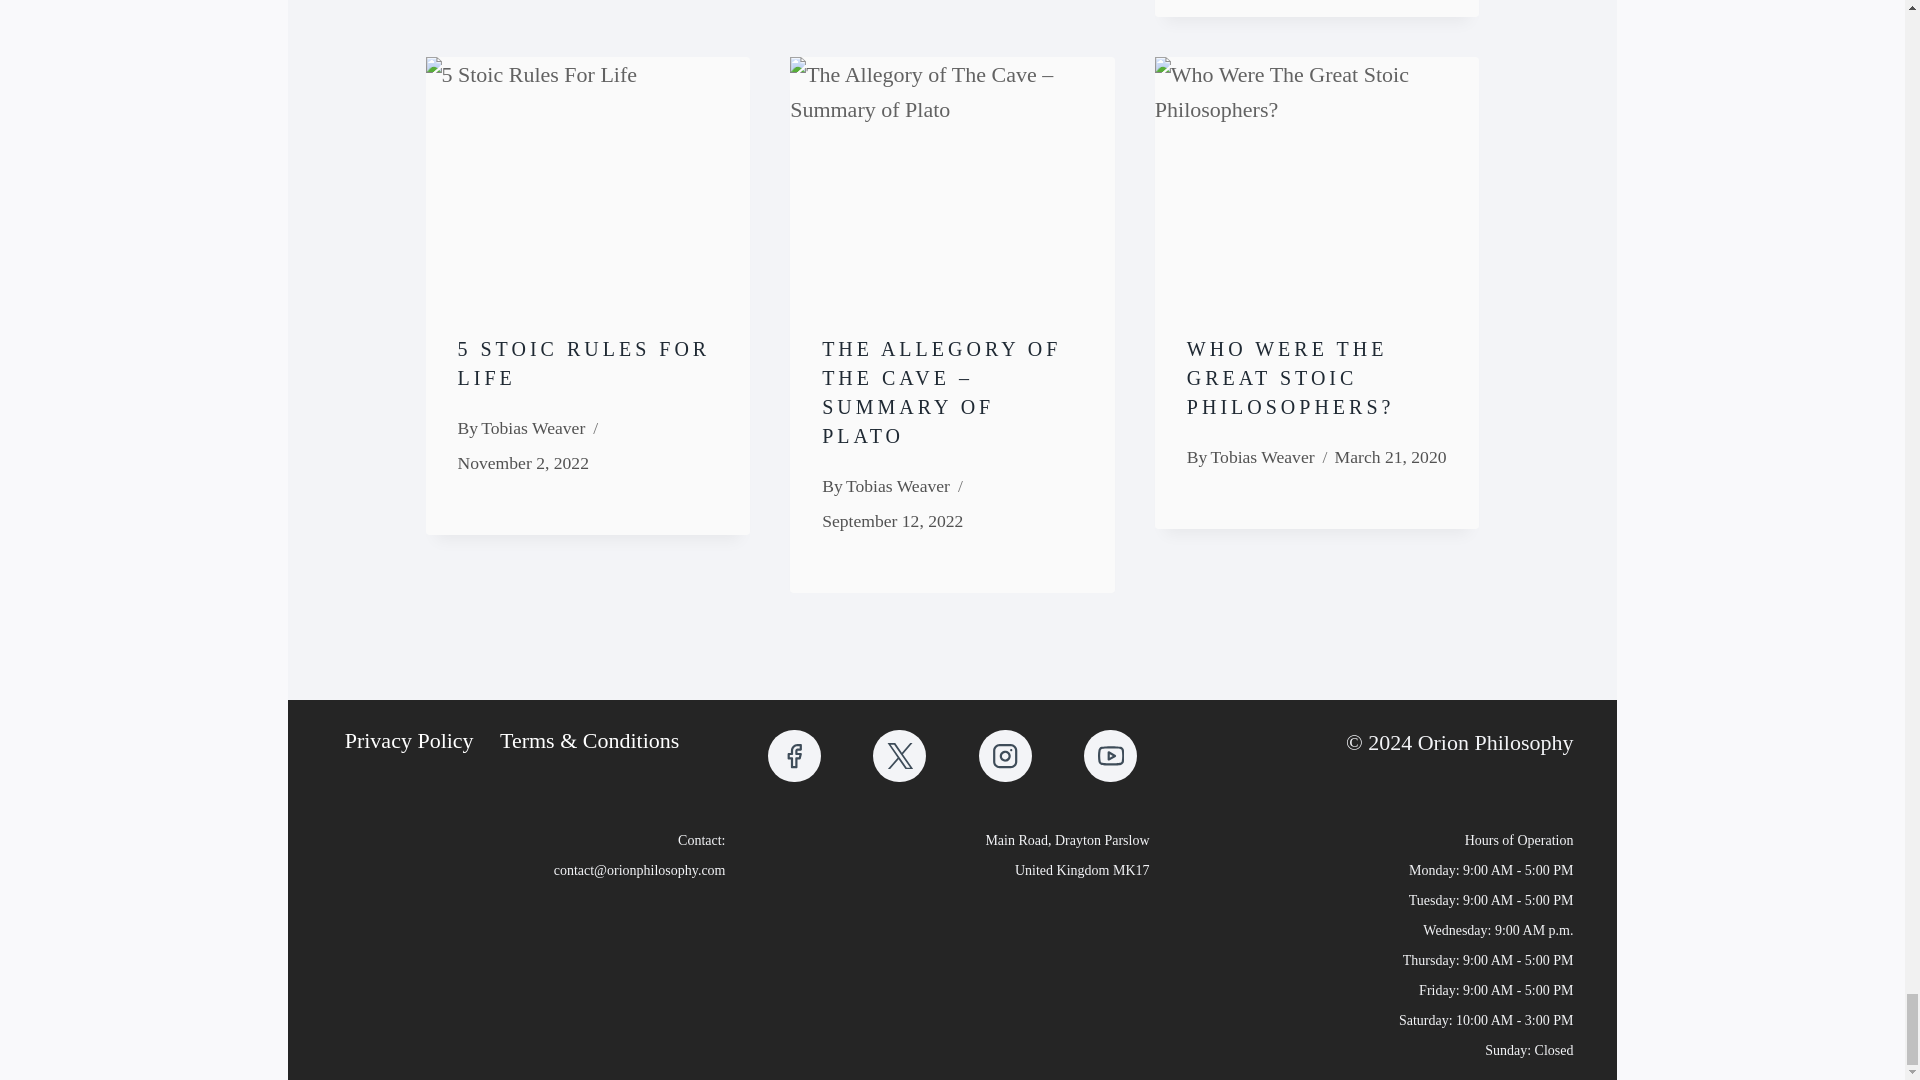 The width and height of the screenshot is (1920, 1080). I want to click on Tobias Weaver, so click(533, 428).